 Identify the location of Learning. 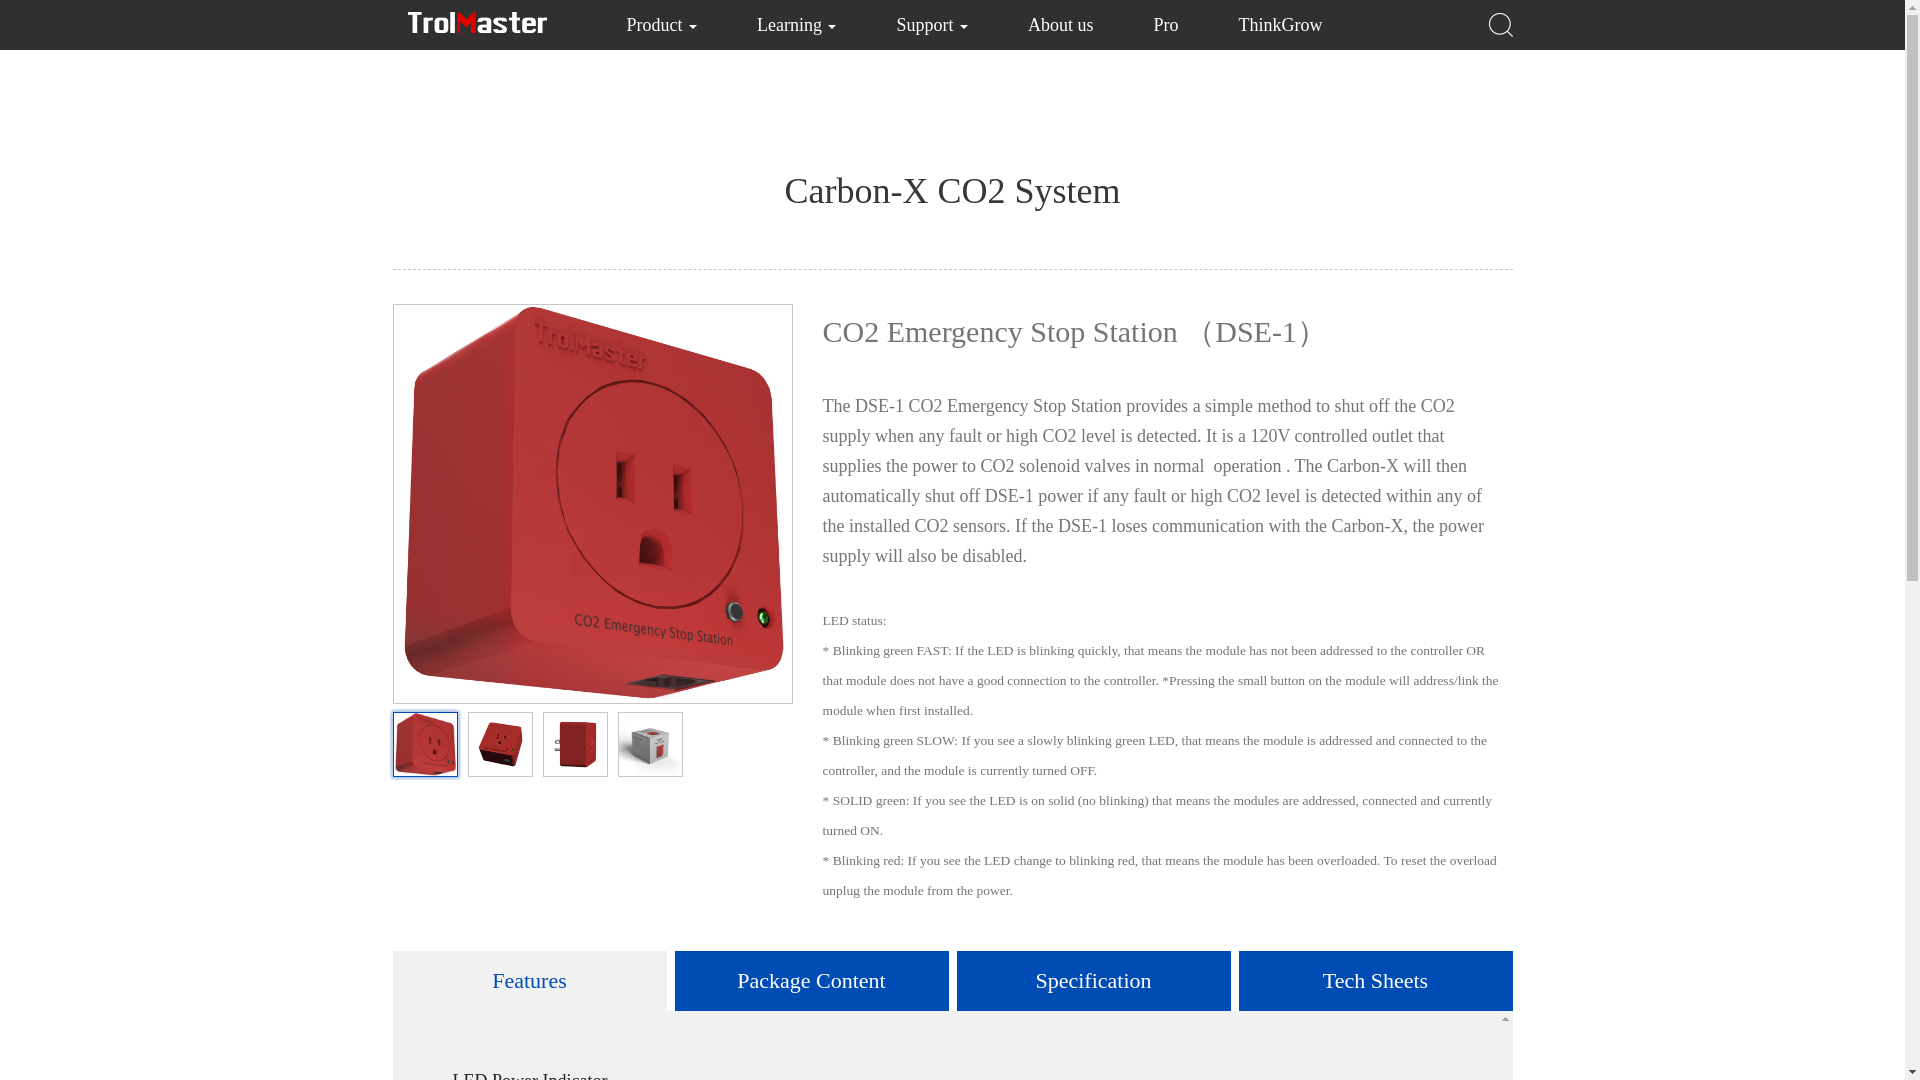
(796, 24).